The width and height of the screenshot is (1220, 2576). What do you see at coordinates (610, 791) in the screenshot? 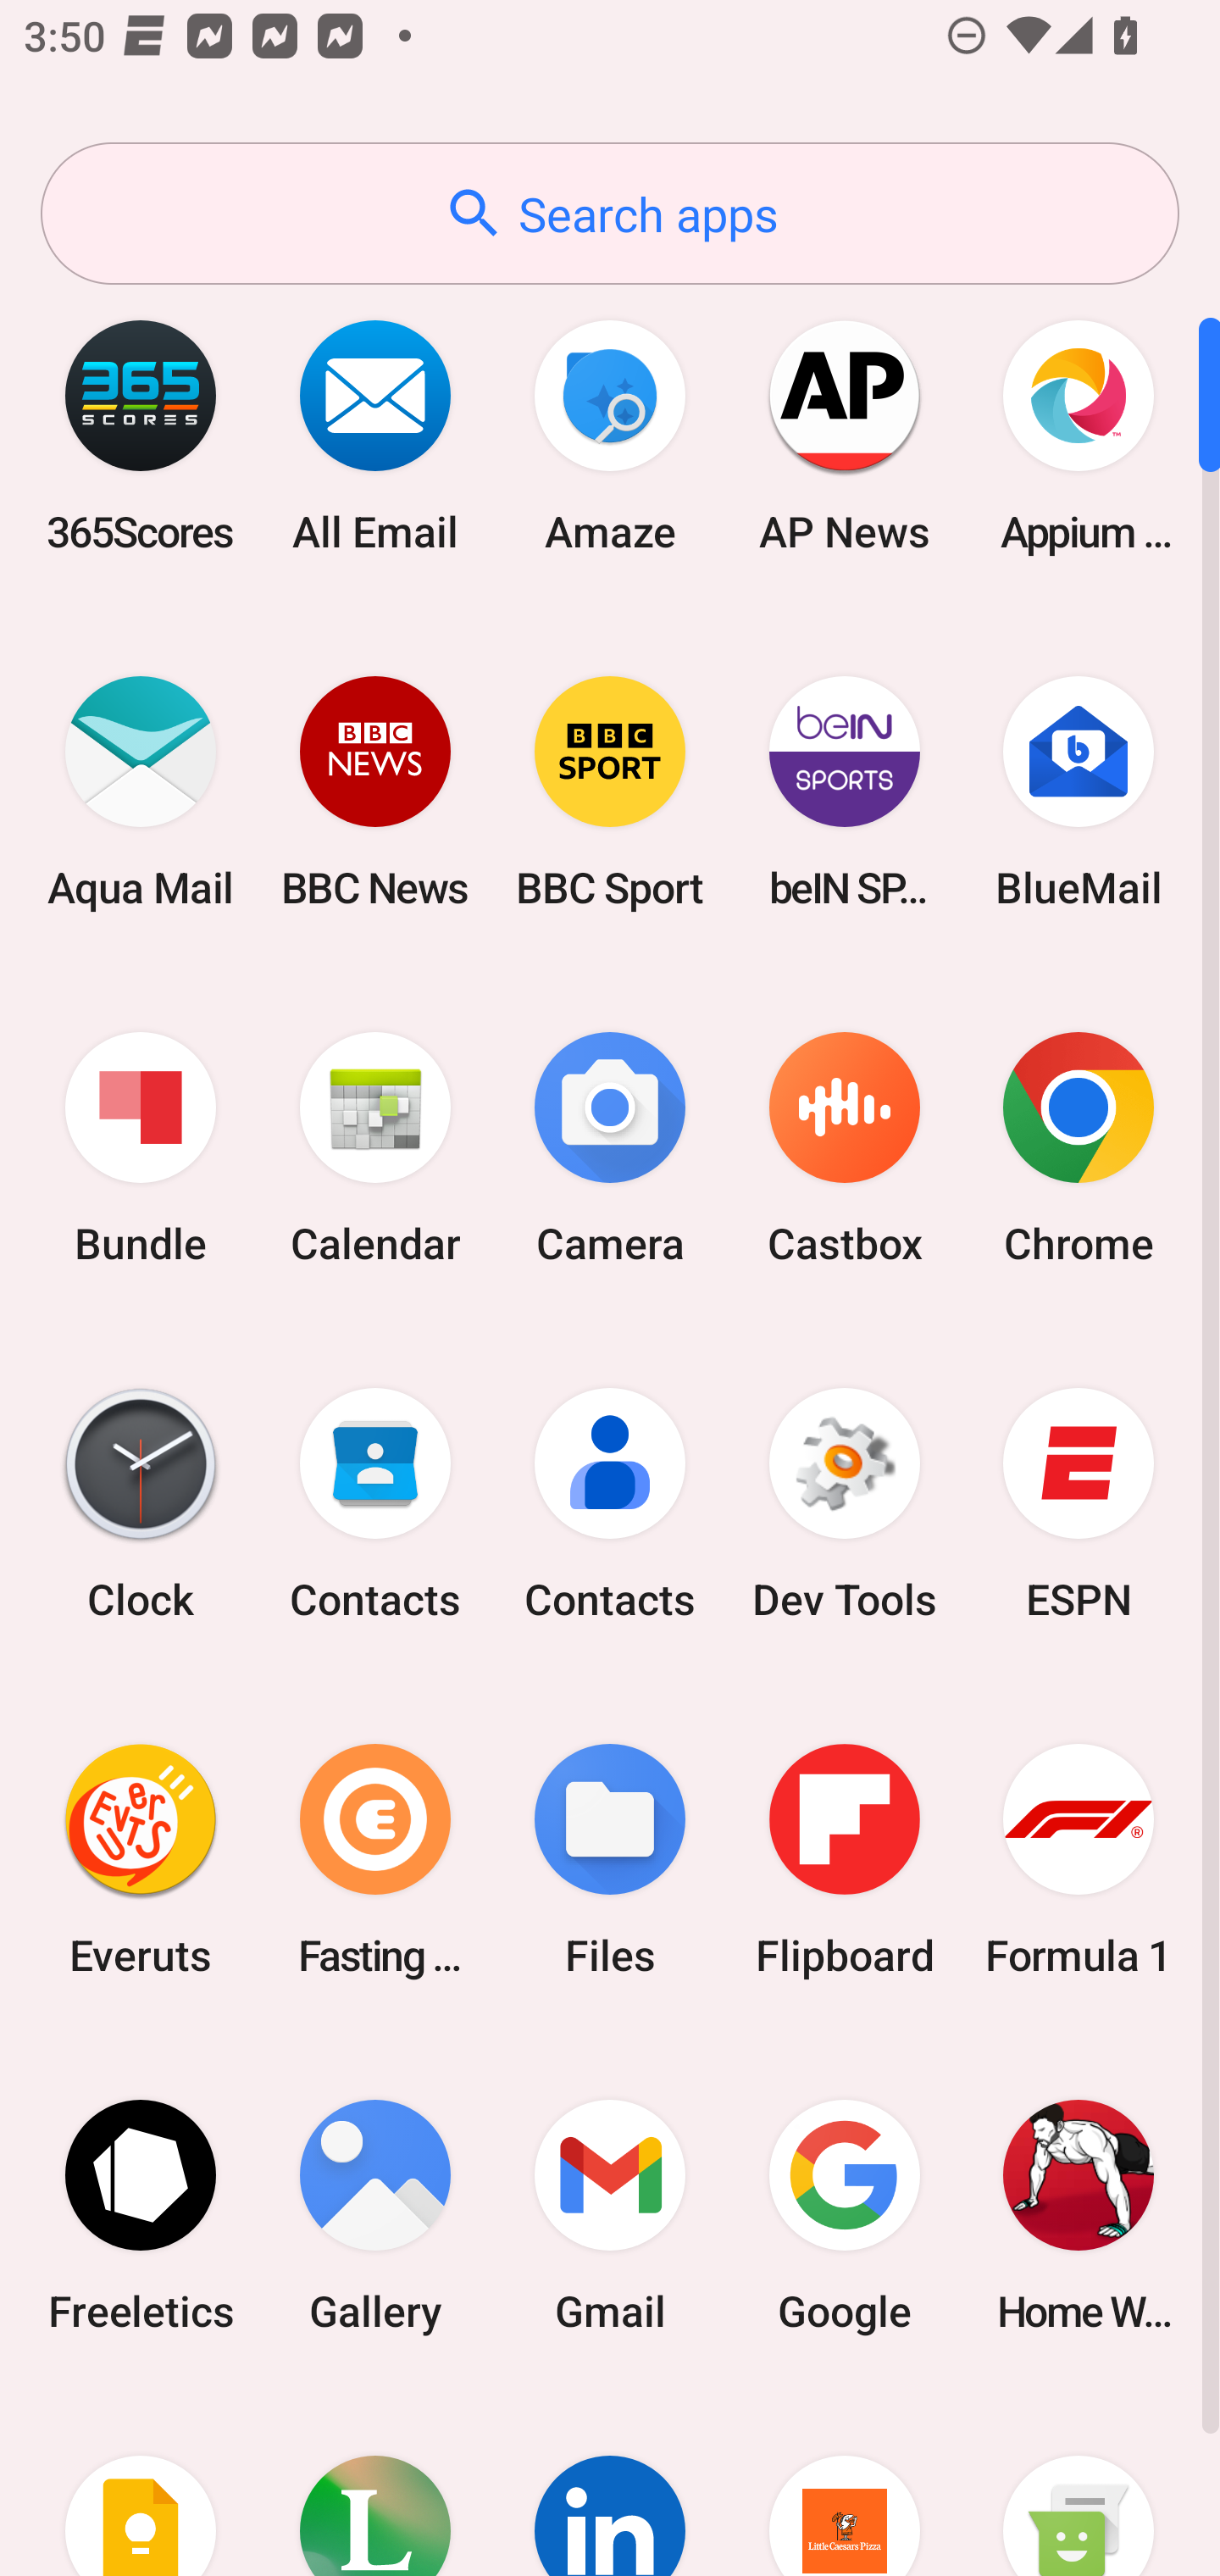
I see `BBC Sport` at bounding box center [610, 791].